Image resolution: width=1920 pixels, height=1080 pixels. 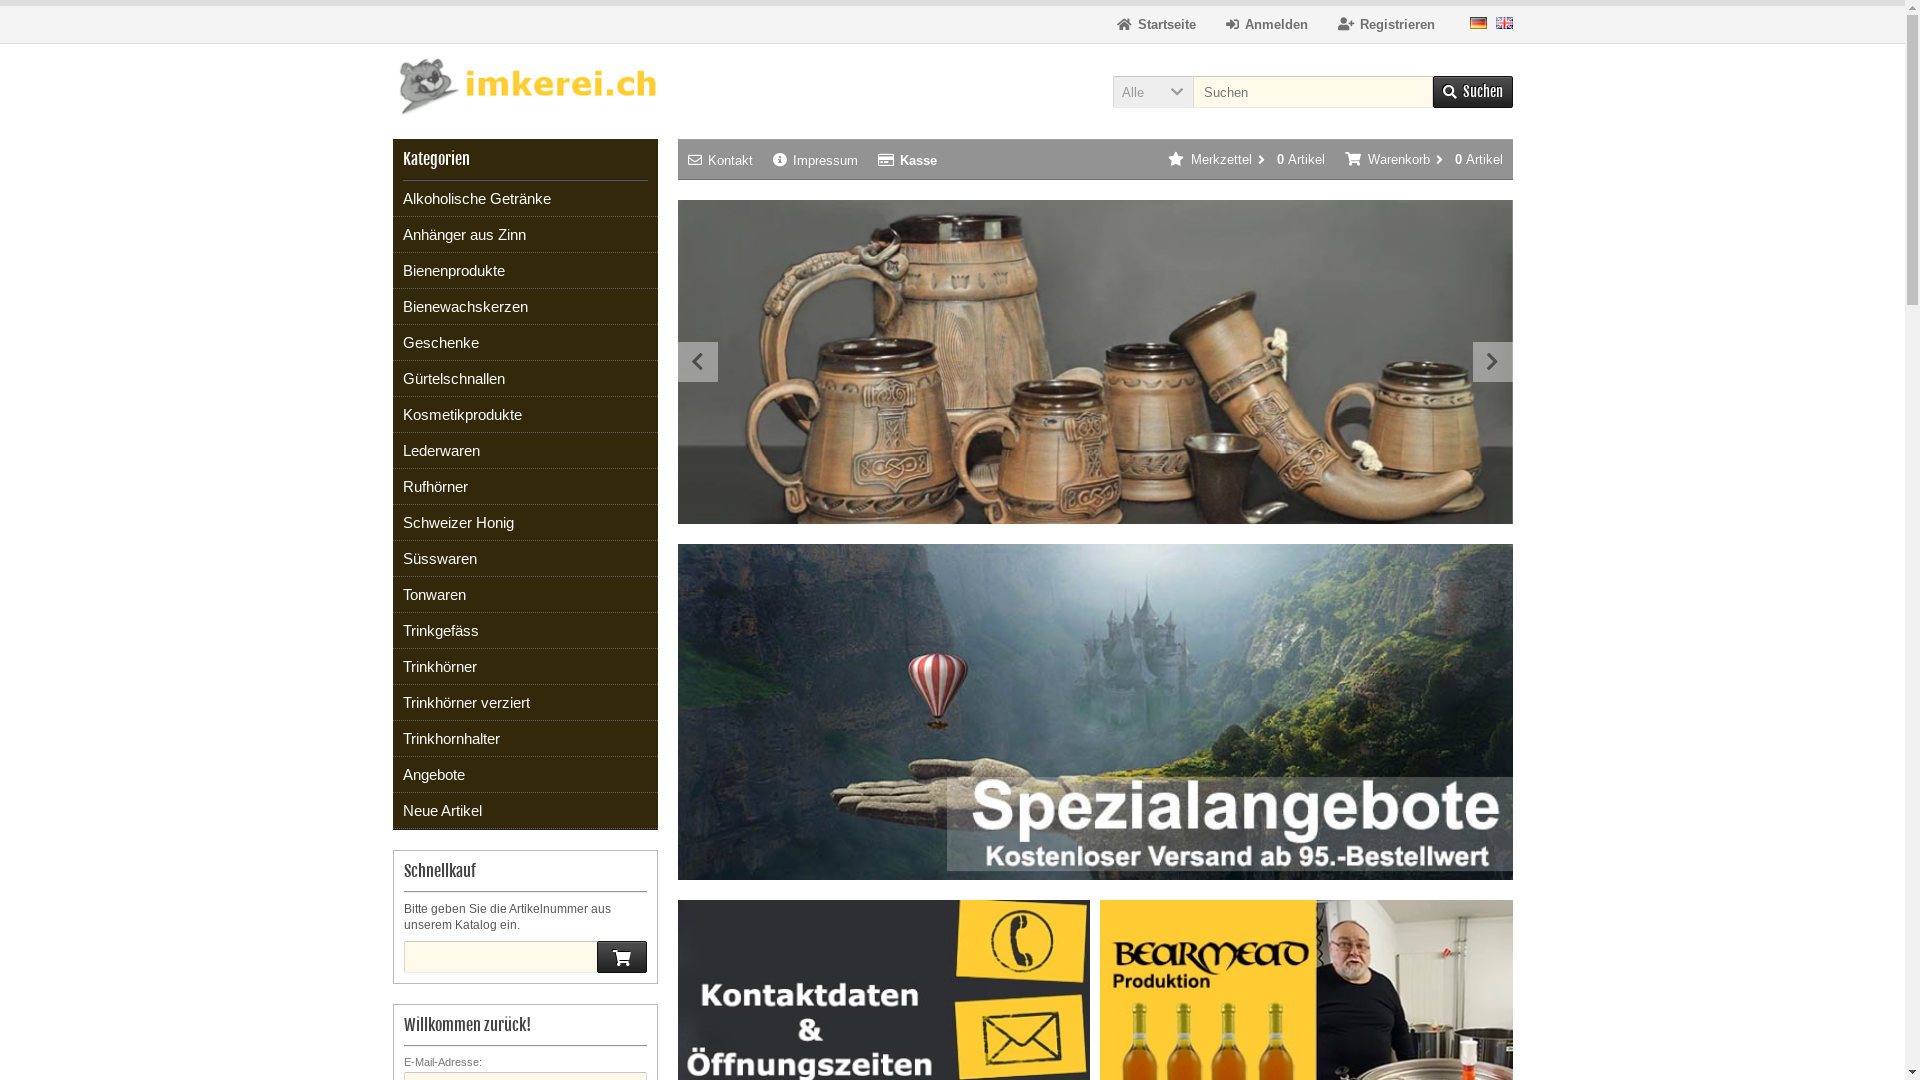 I want to click on Startseite, so click(x=1156, y=24).